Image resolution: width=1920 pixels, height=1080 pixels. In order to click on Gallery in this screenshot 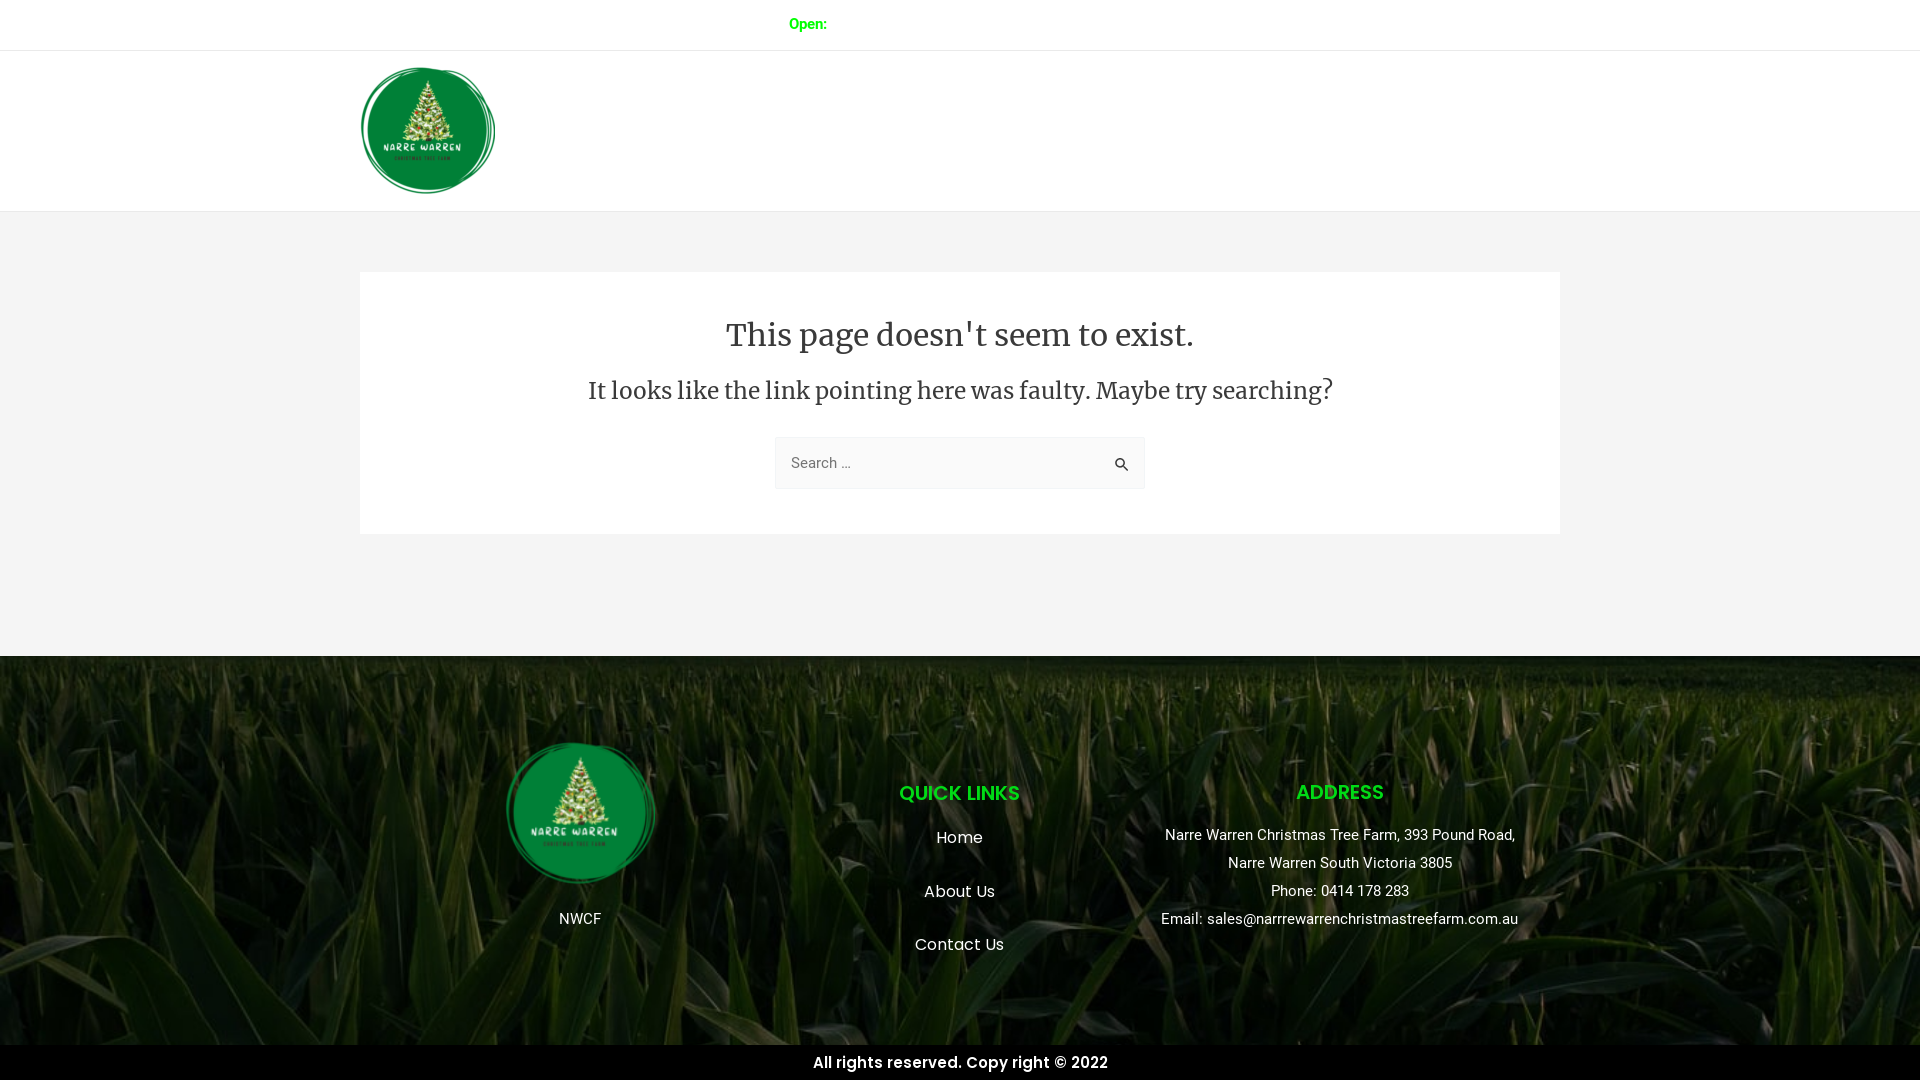, I will do `click(1336, 131)`.